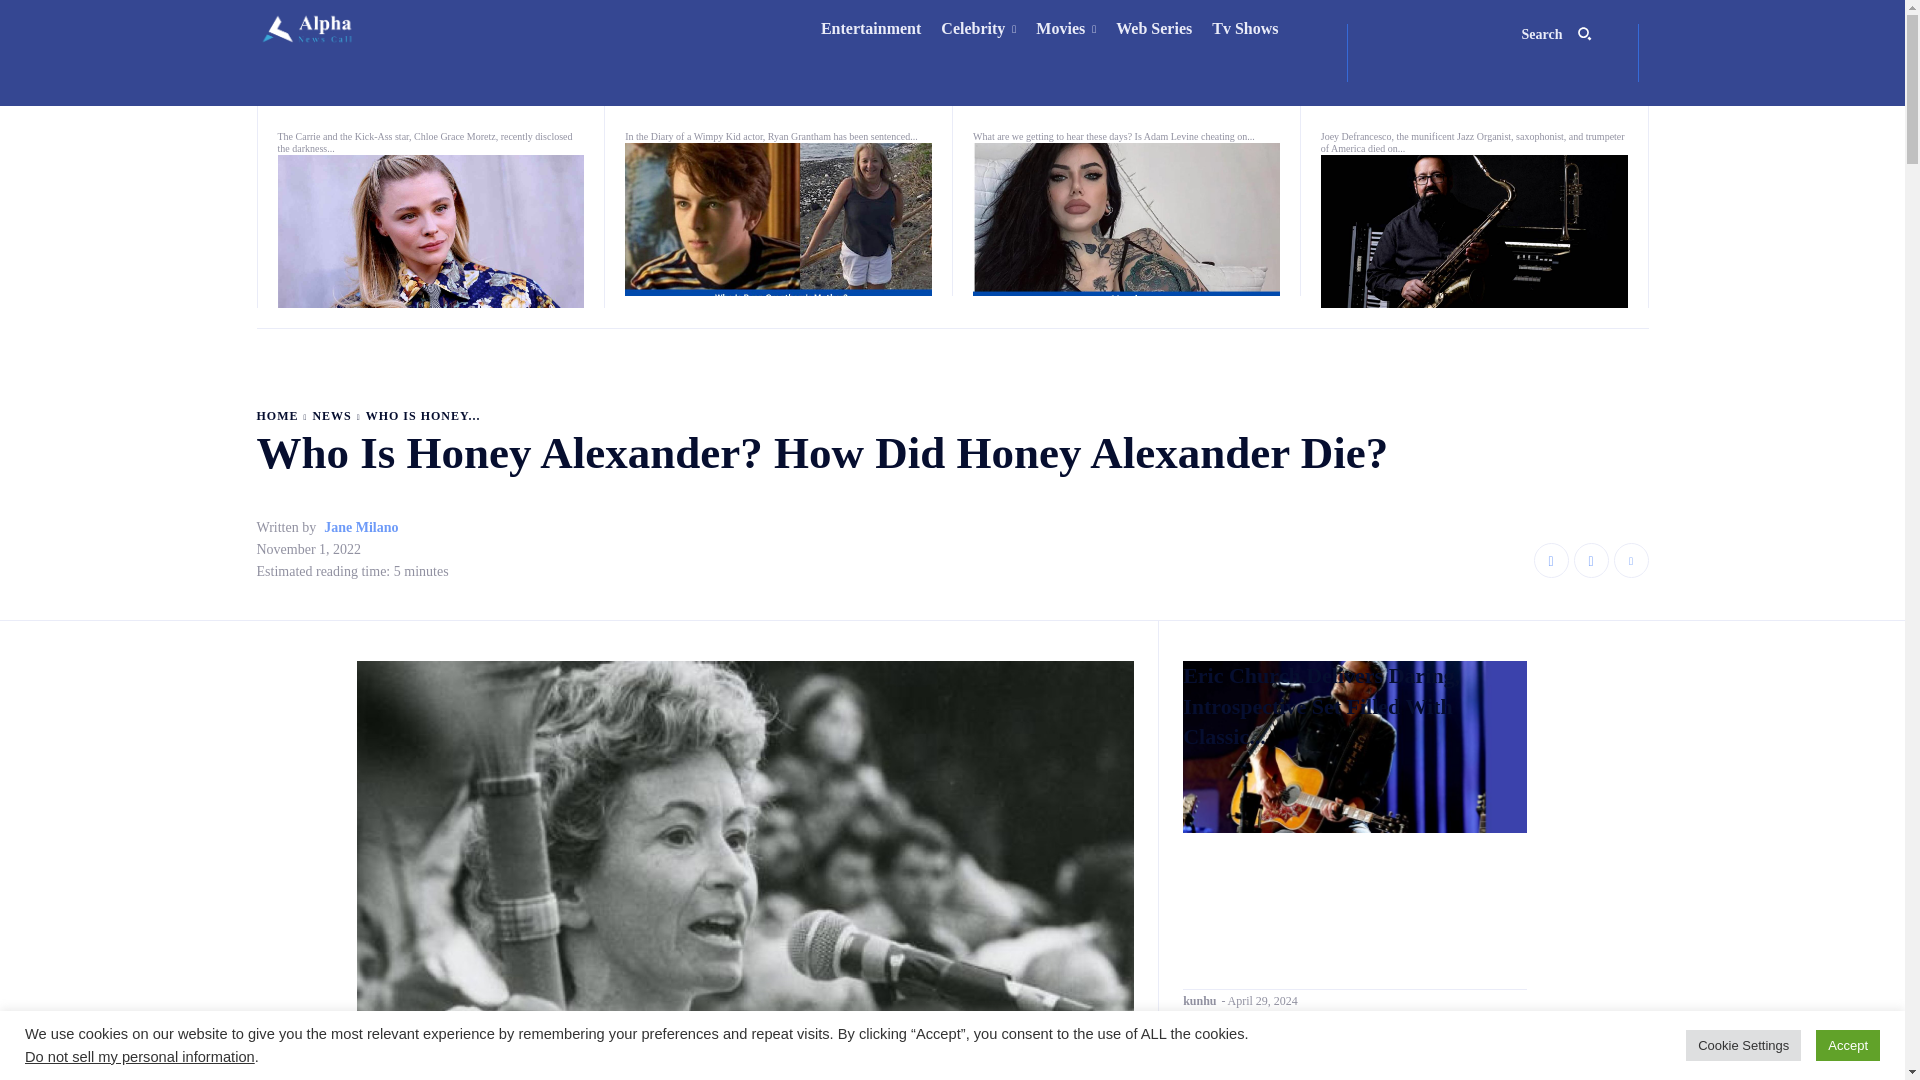 This screenshot has width=1920, height=1080. Describe the element at coordinates (331, 416) in the screenshot. I see `View all posts in News` at that location.